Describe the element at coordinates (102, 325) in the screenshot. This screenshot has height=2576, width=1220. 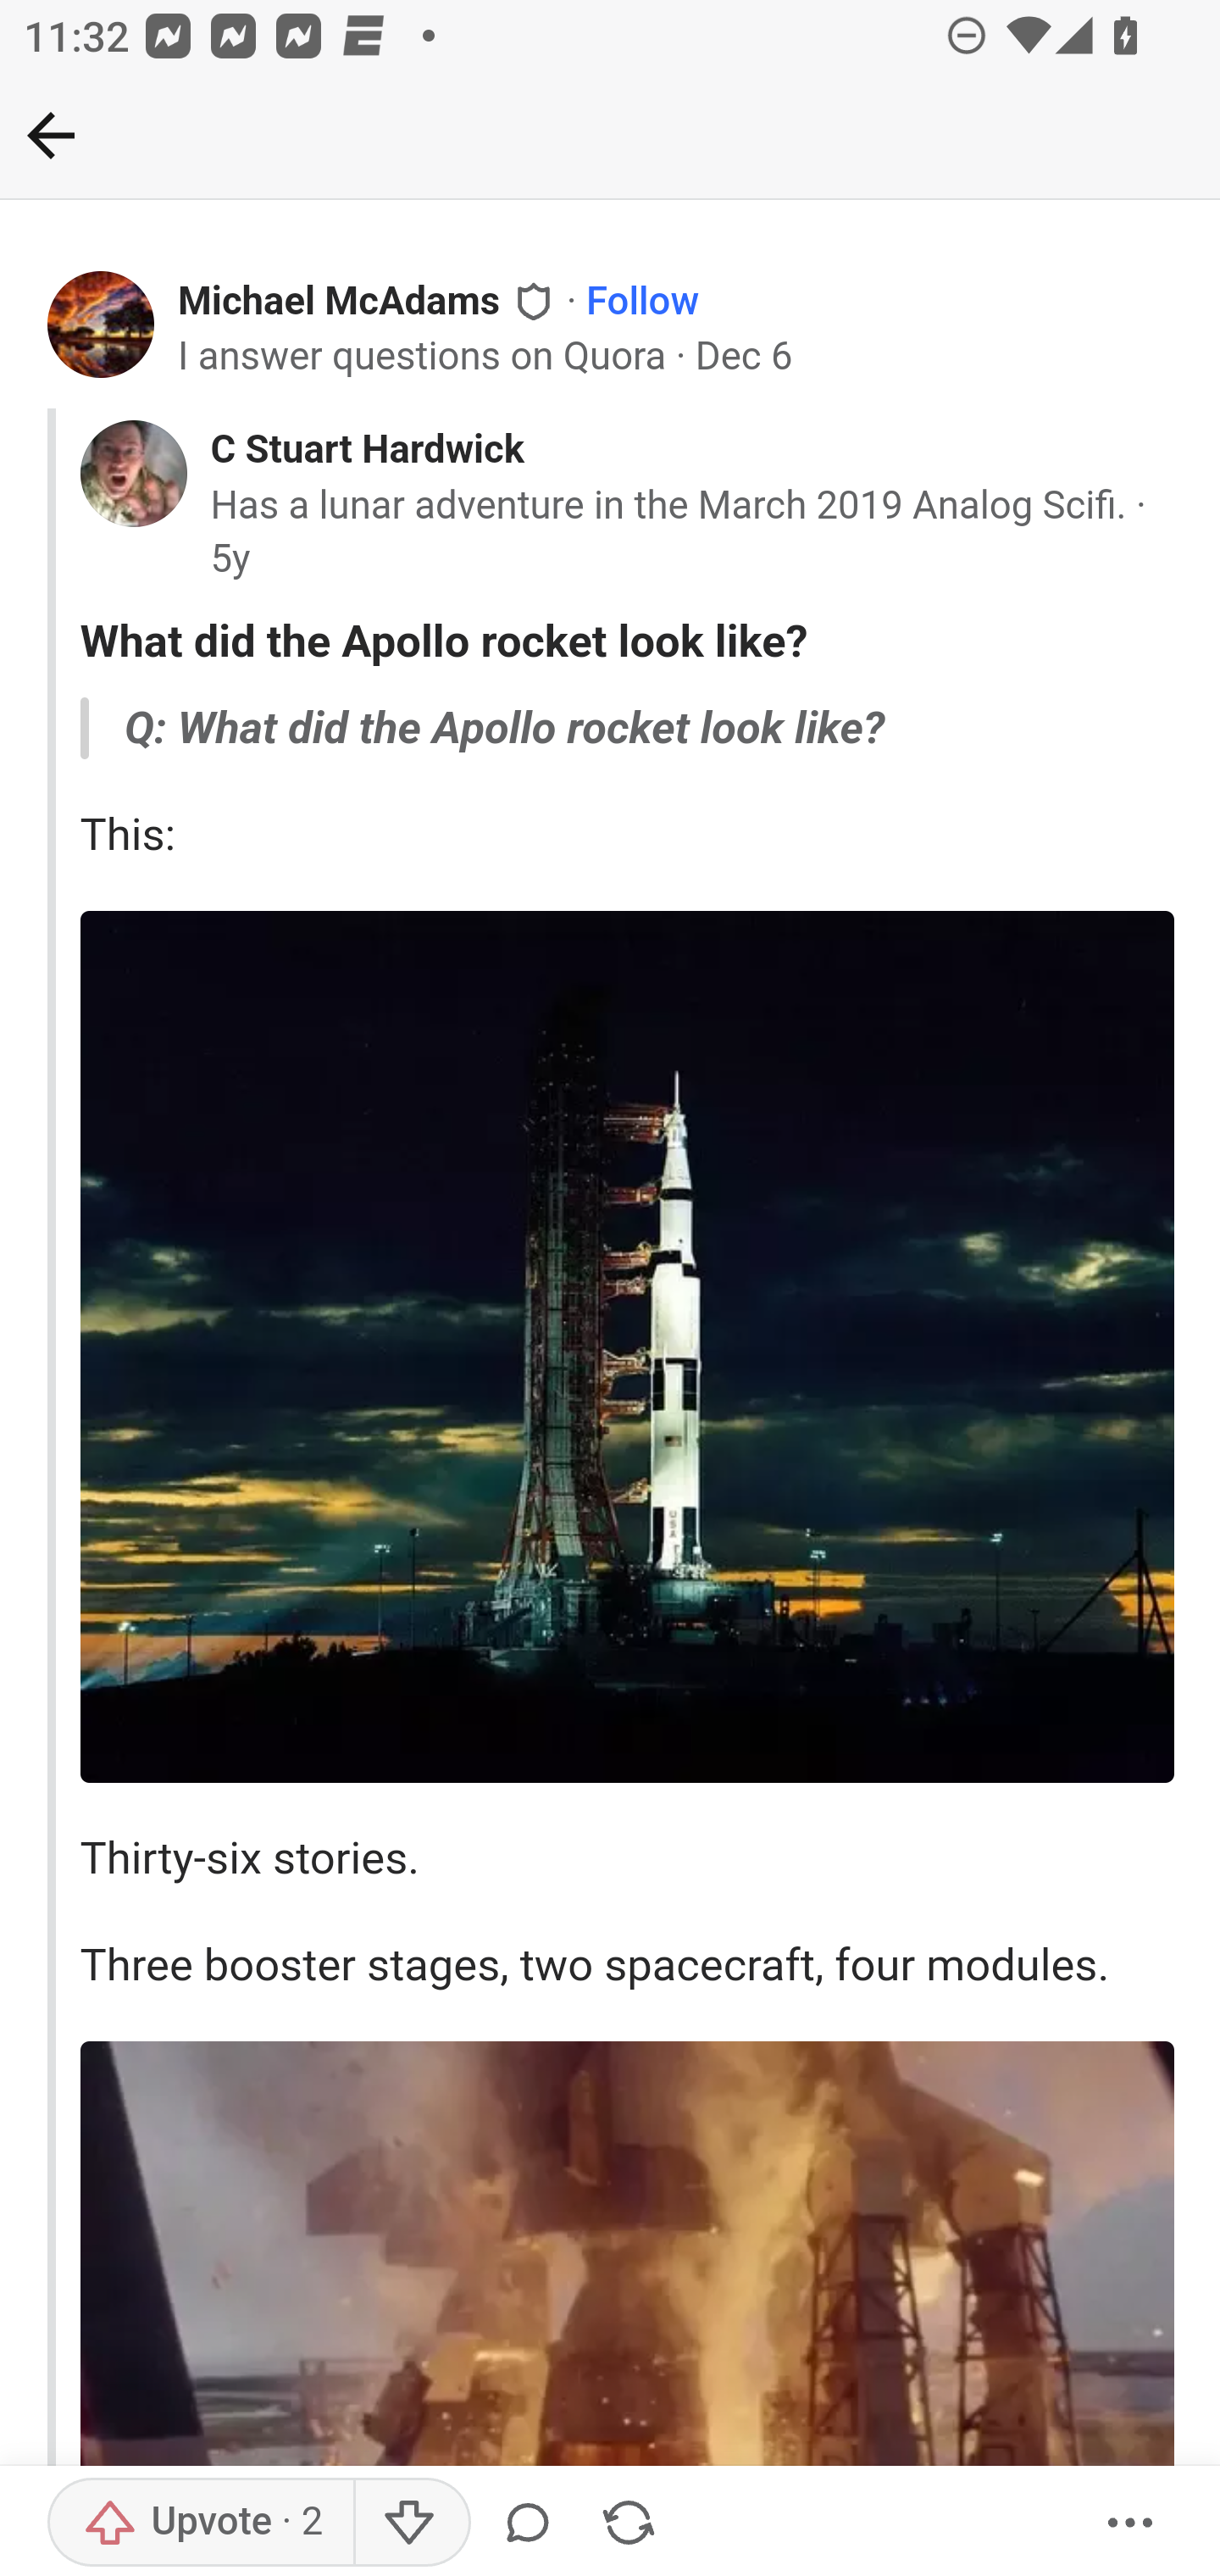
I see `Profile photo for Michael McAdams` at that location.